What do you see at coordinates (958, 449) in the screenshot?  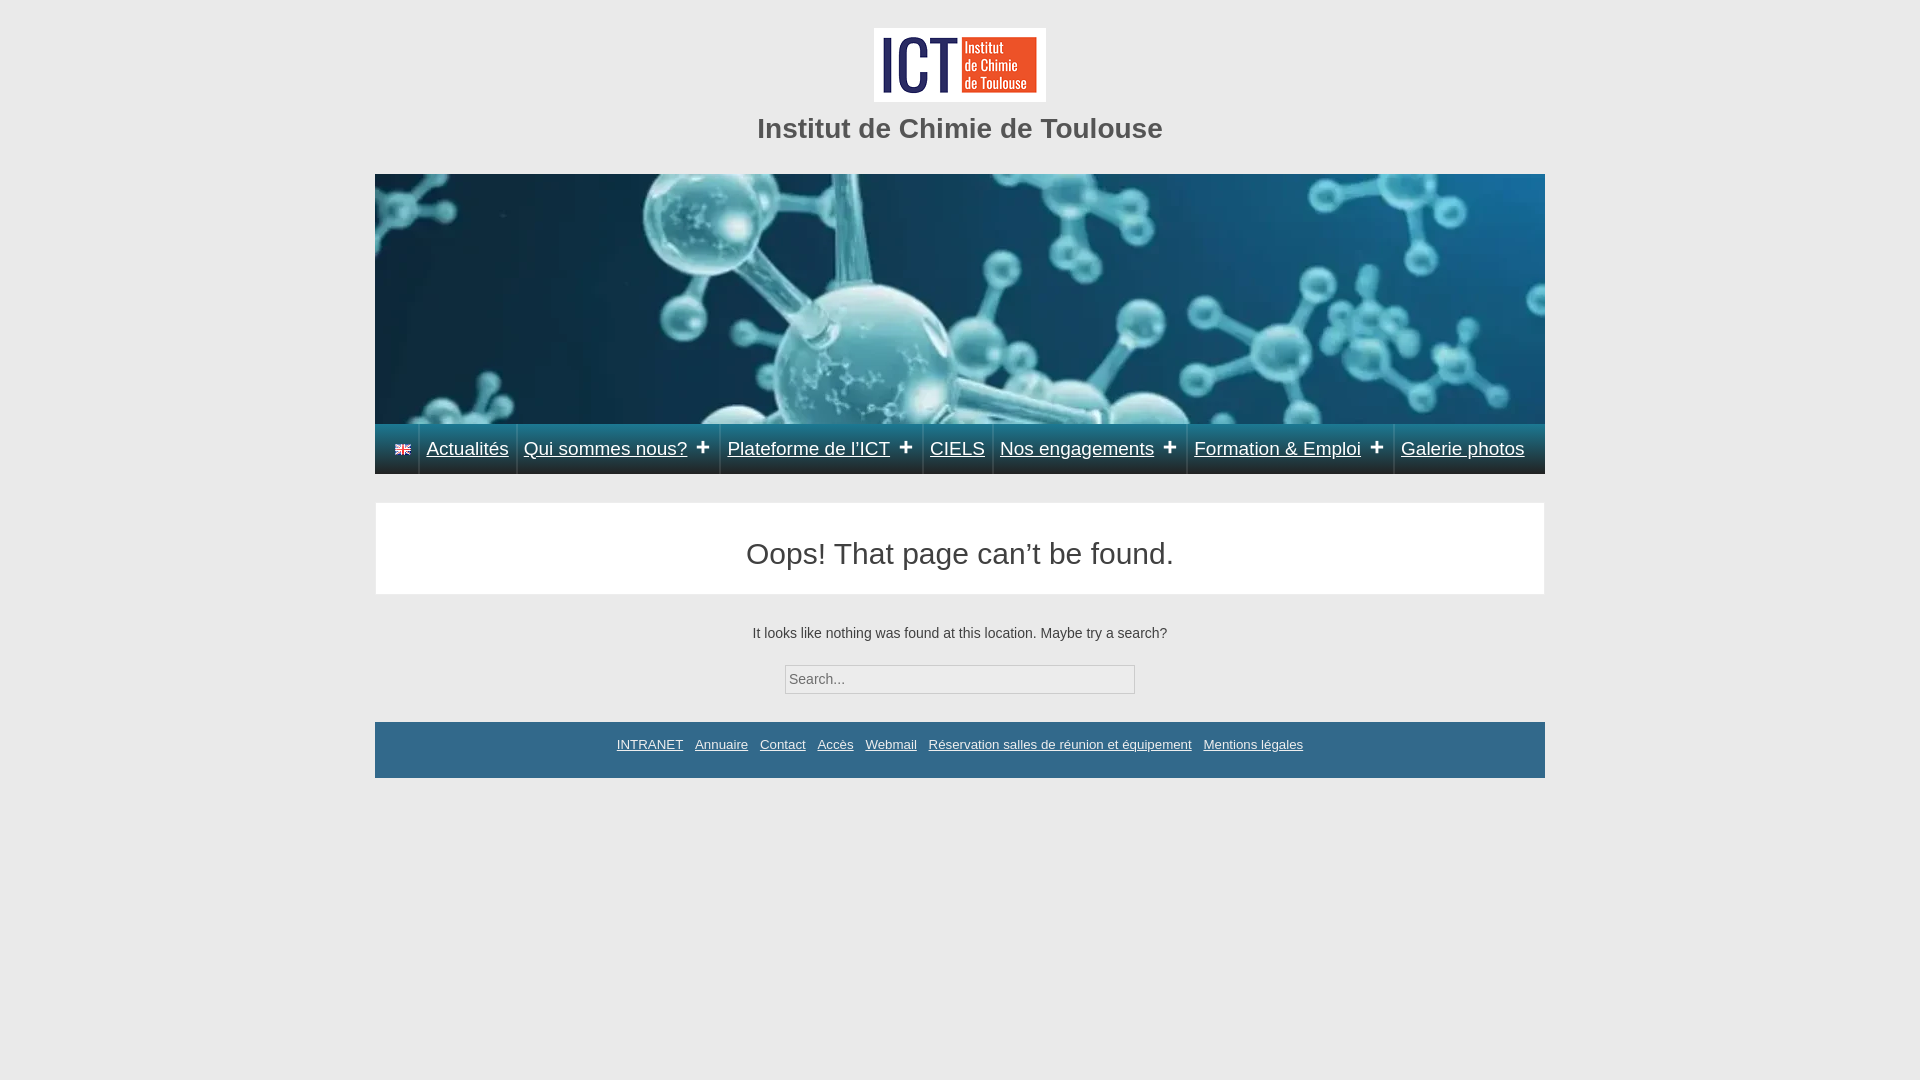 I see `CIELS` at bounding box center [958, 449].